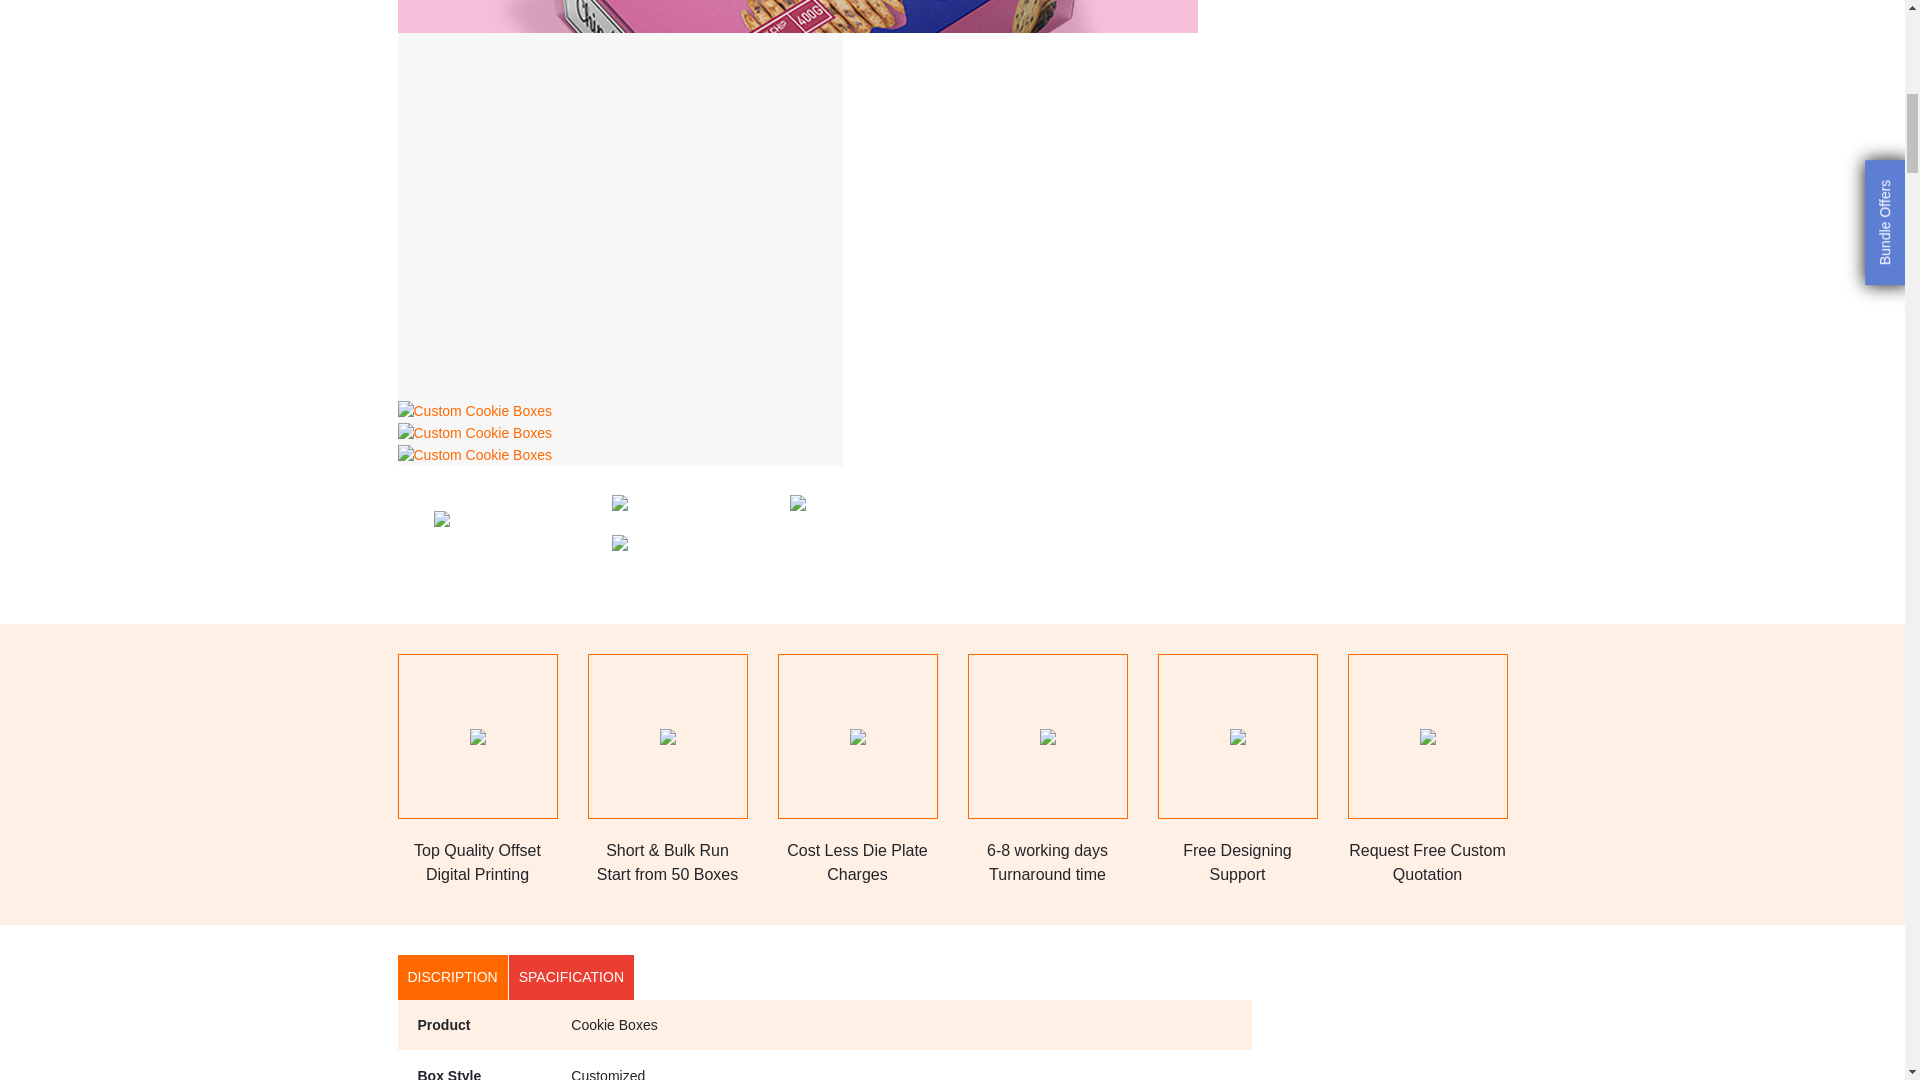 Image resolution: width=1920 pixels, height=1080 pixels. Describe the element at coordinates (474, 411) in the screenshot. I see `Custom Cookie Boxes` at that location.